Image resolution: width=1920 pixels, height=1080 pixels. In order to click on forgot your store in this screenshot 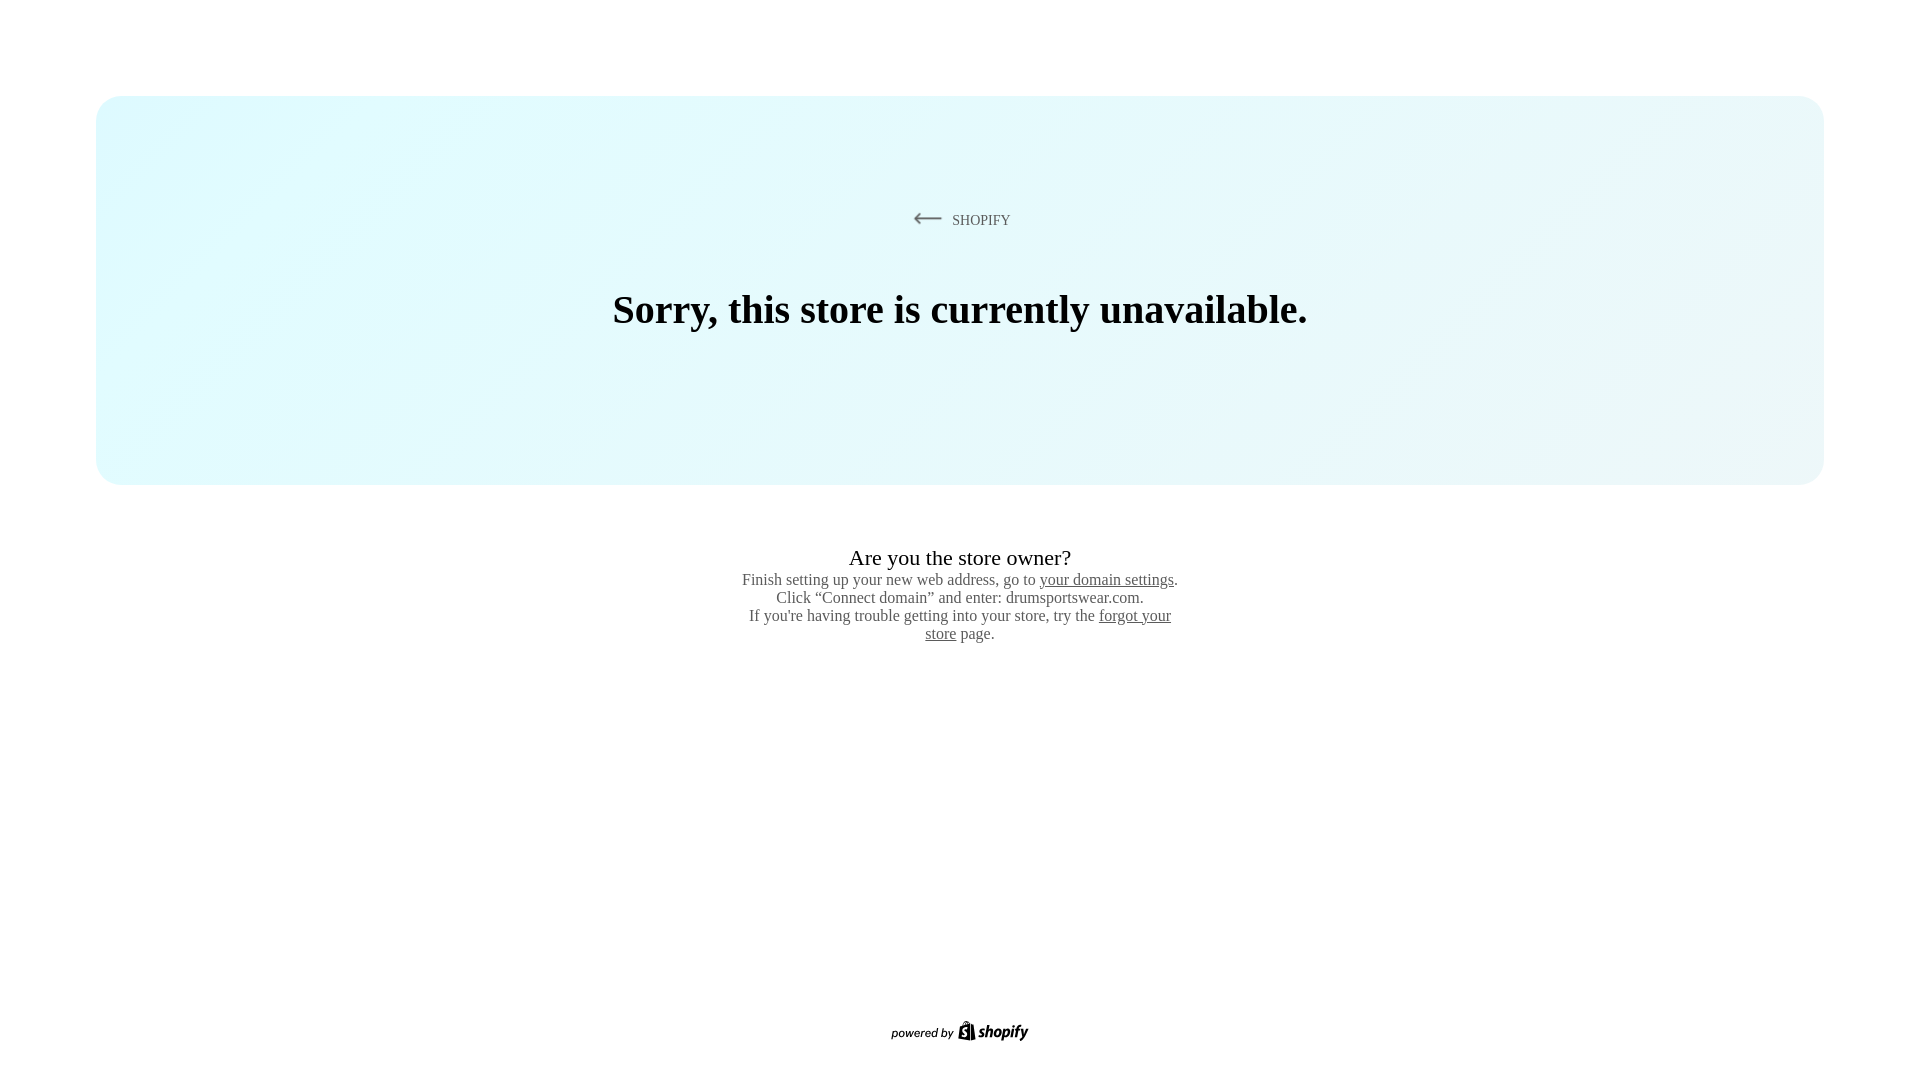, I will do `click(1048, 624)`.